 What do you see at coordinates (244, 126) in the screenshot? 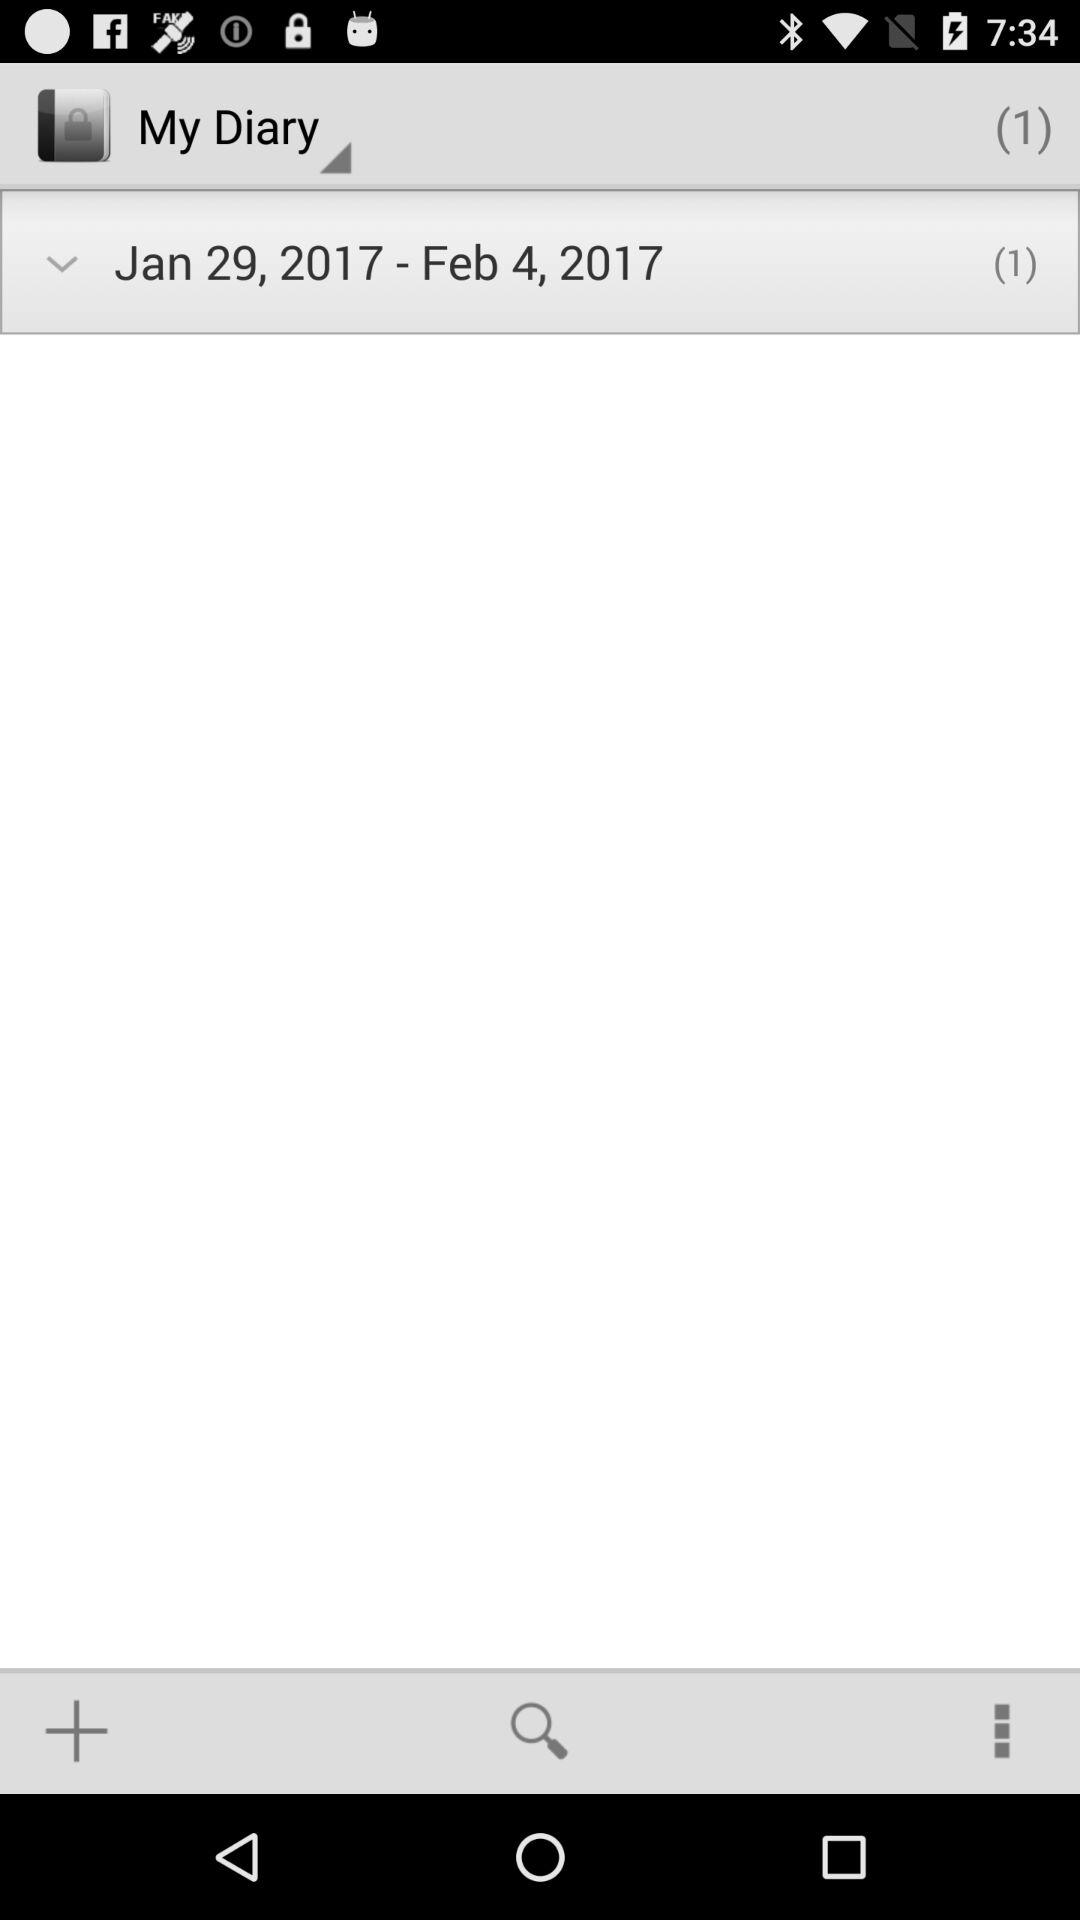
I see `tap item to the left of (1) icon` at bounding box center [244, 126].